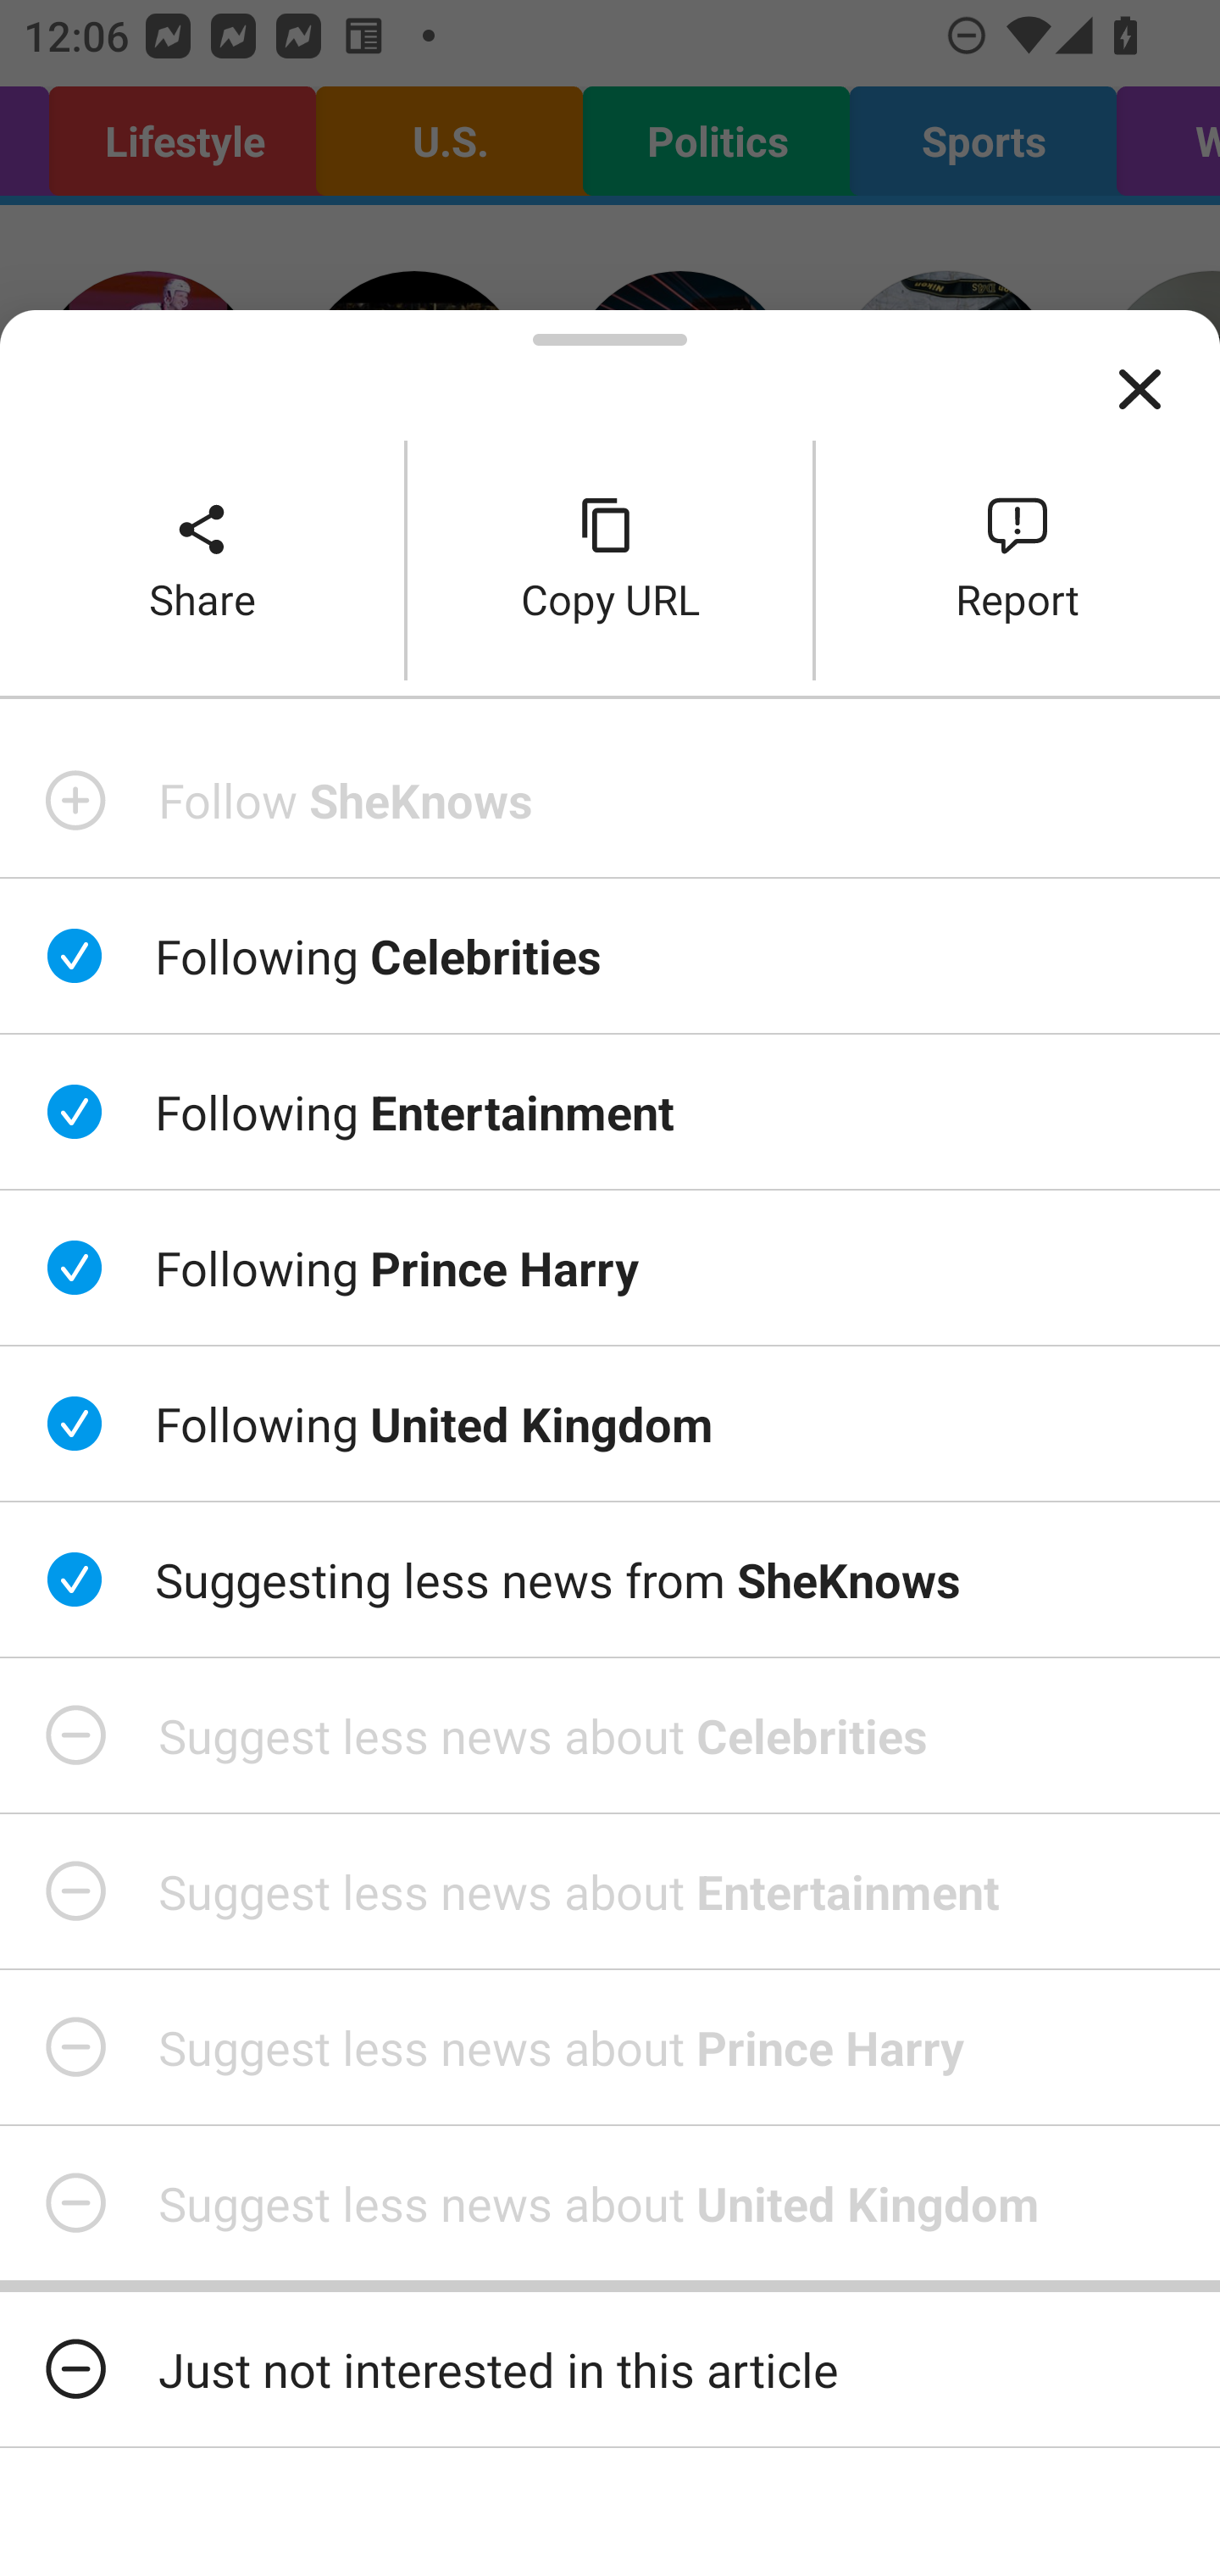 The width and height of the screenshot is (1220, 2576). What do you see at coordinates (610, 559) in the screenshot?
I see `Copy URL` at bounding box center [610, 559].